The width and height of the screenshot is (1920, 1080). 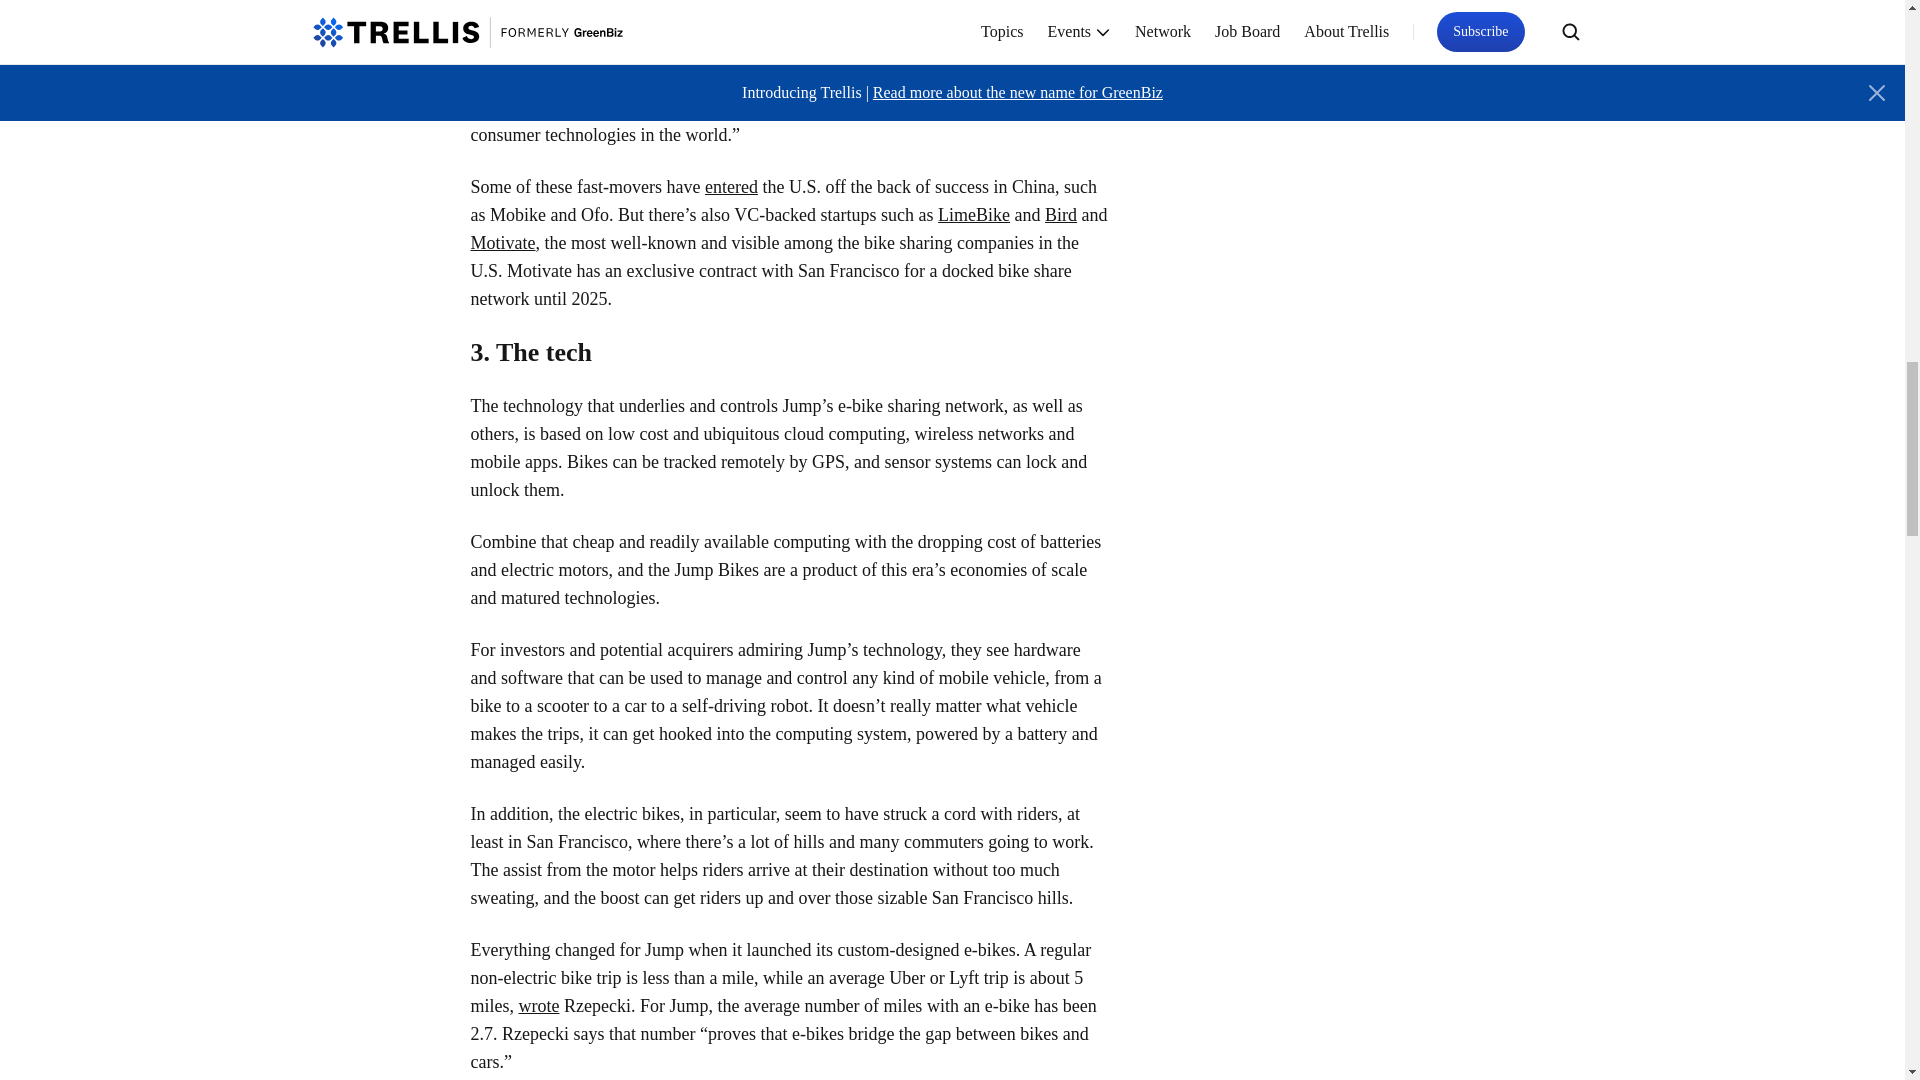 What do you see at coordinates (538, 1006) in the screenshot?
I see `wrote` at bounding box center [538, 1006].